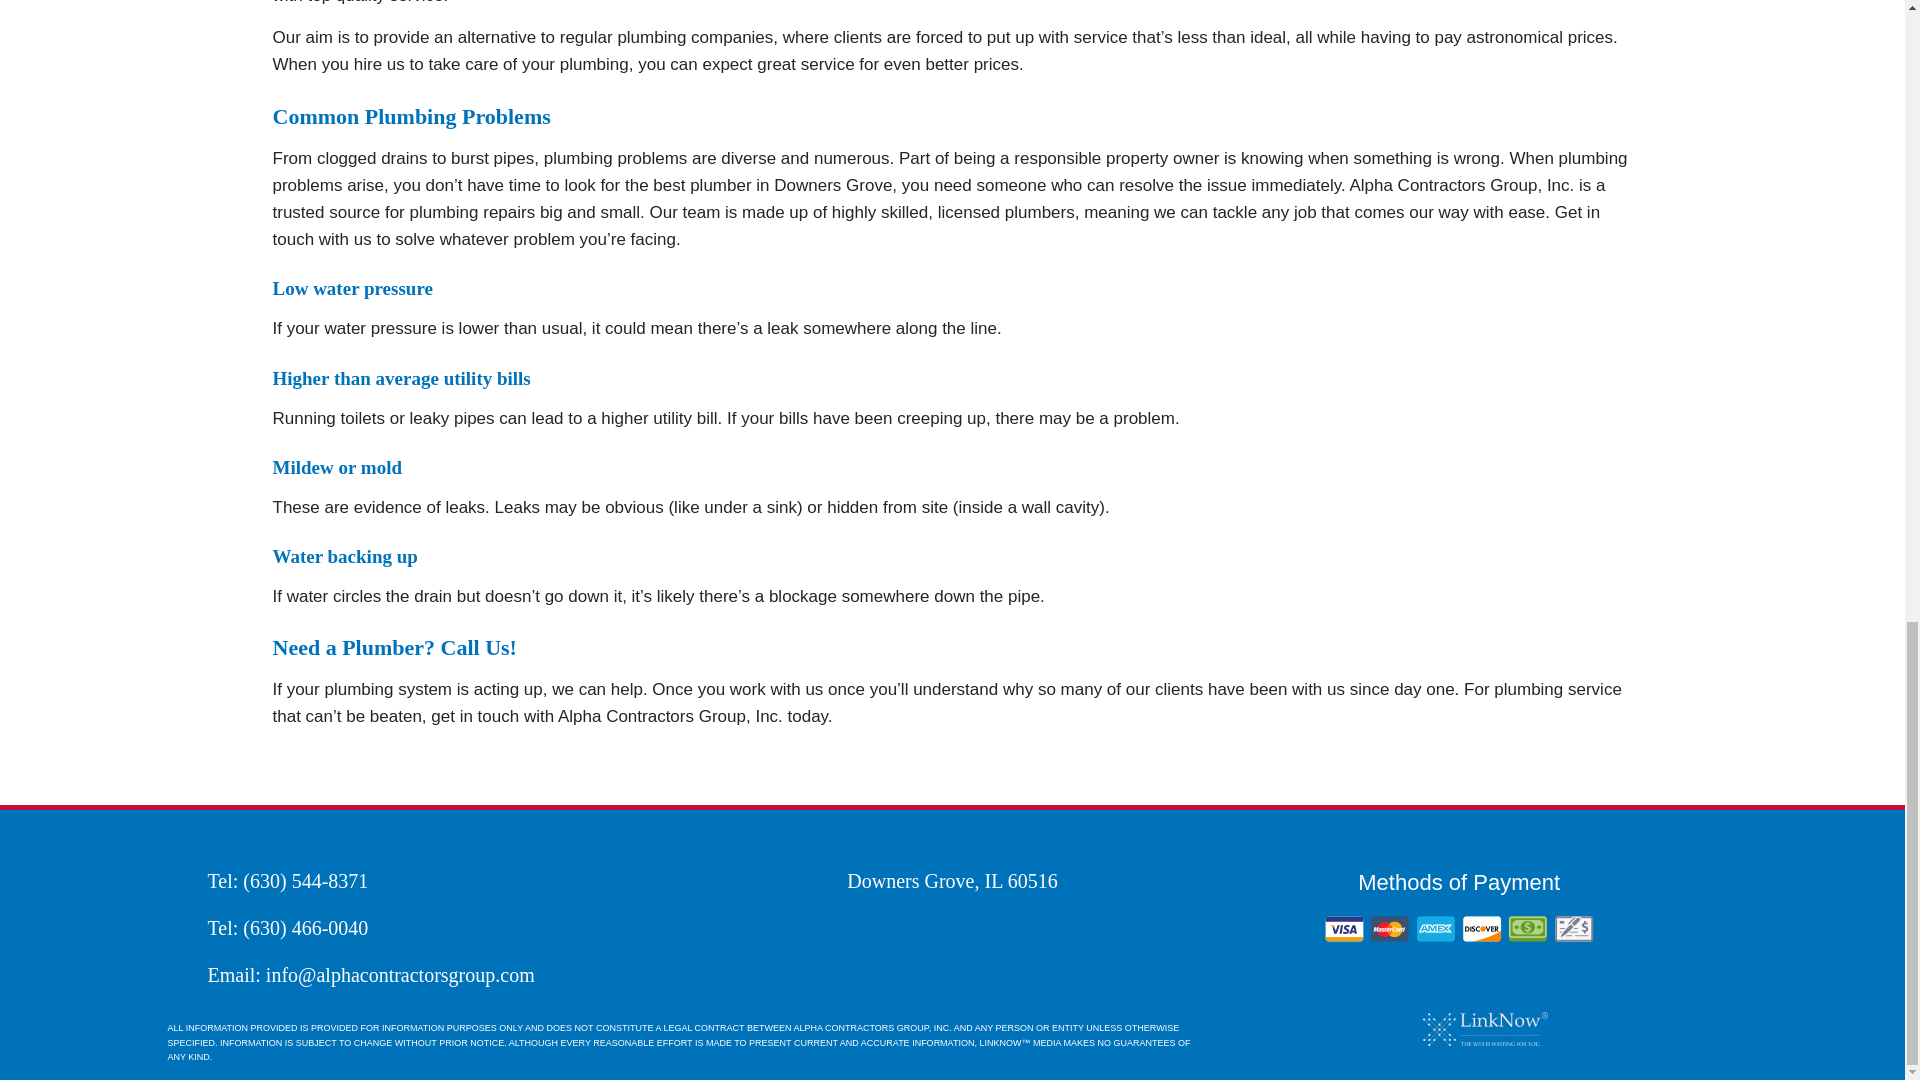 The image size is (1920, 1080). I want to click on Mastercard, so click(1390, 928).